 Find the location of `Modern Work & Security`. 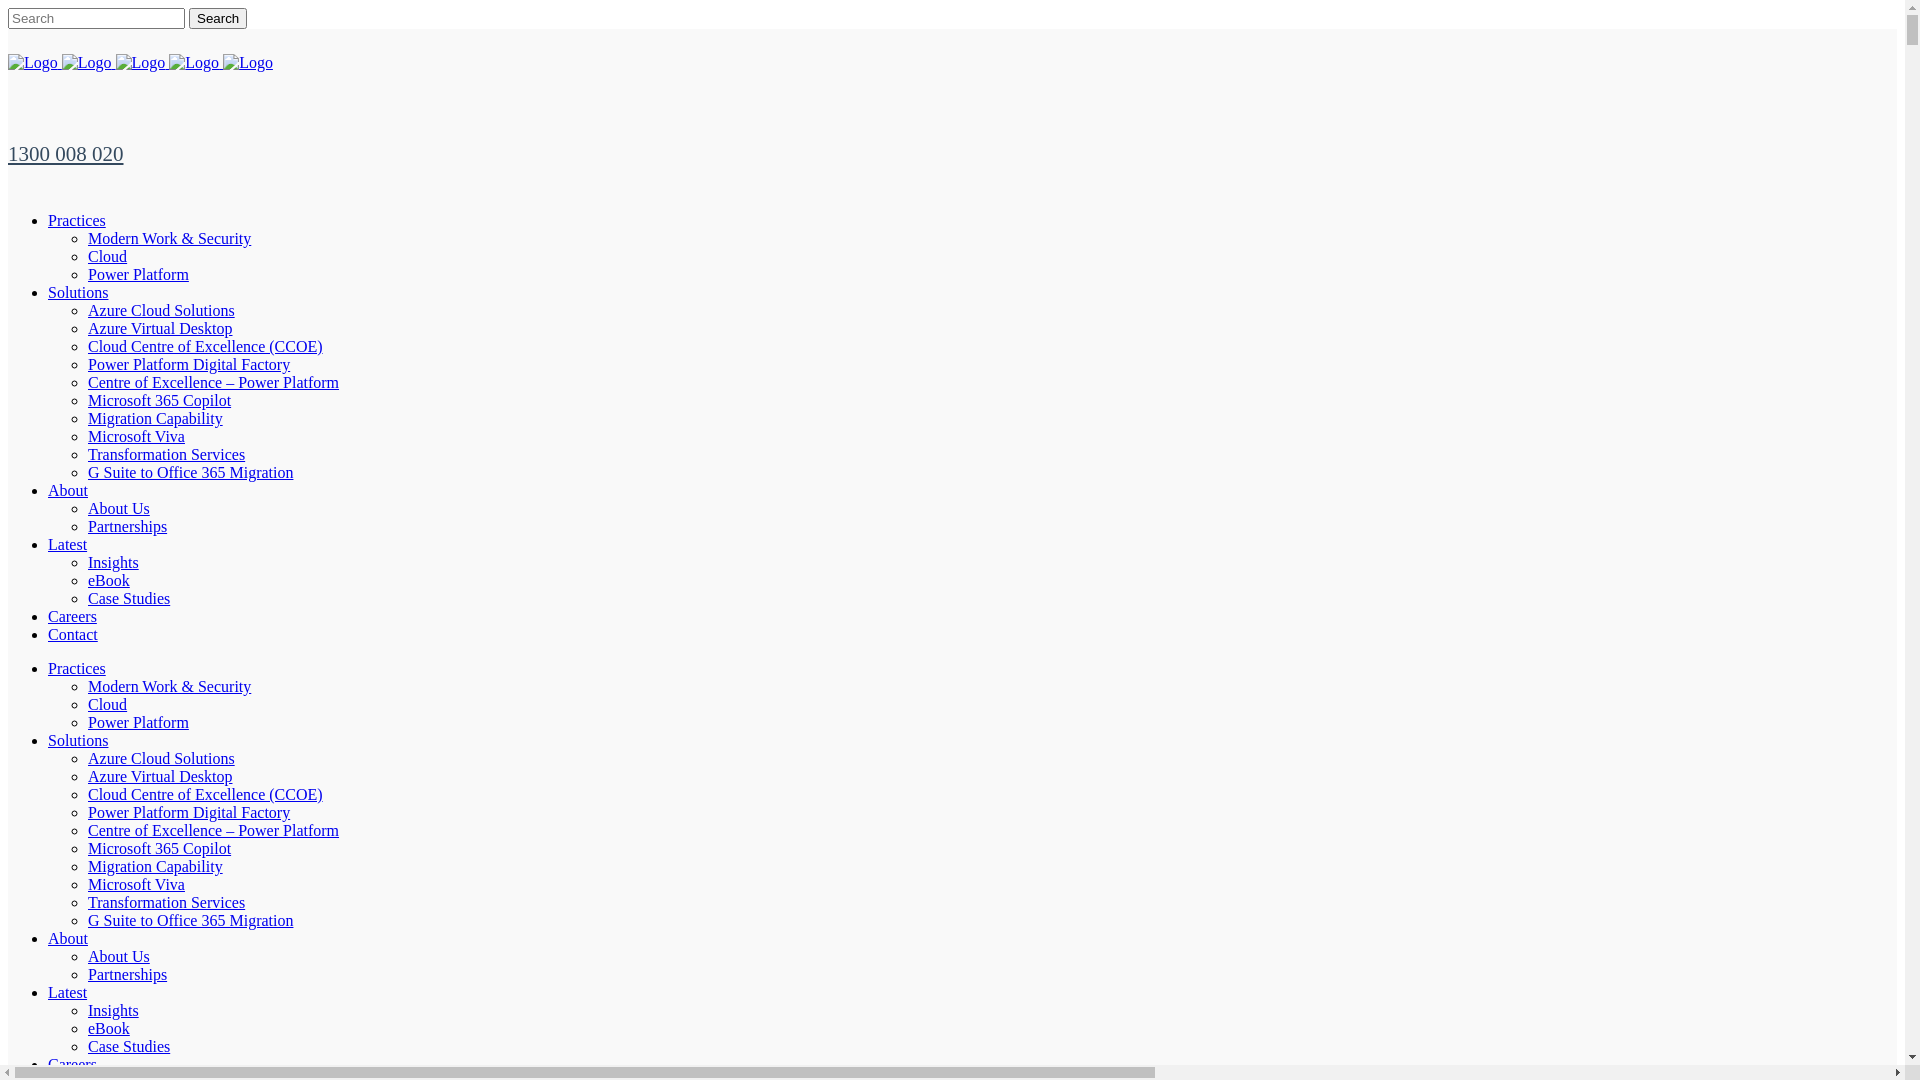

Modern Work & Security is located at coordinates (170, 686).